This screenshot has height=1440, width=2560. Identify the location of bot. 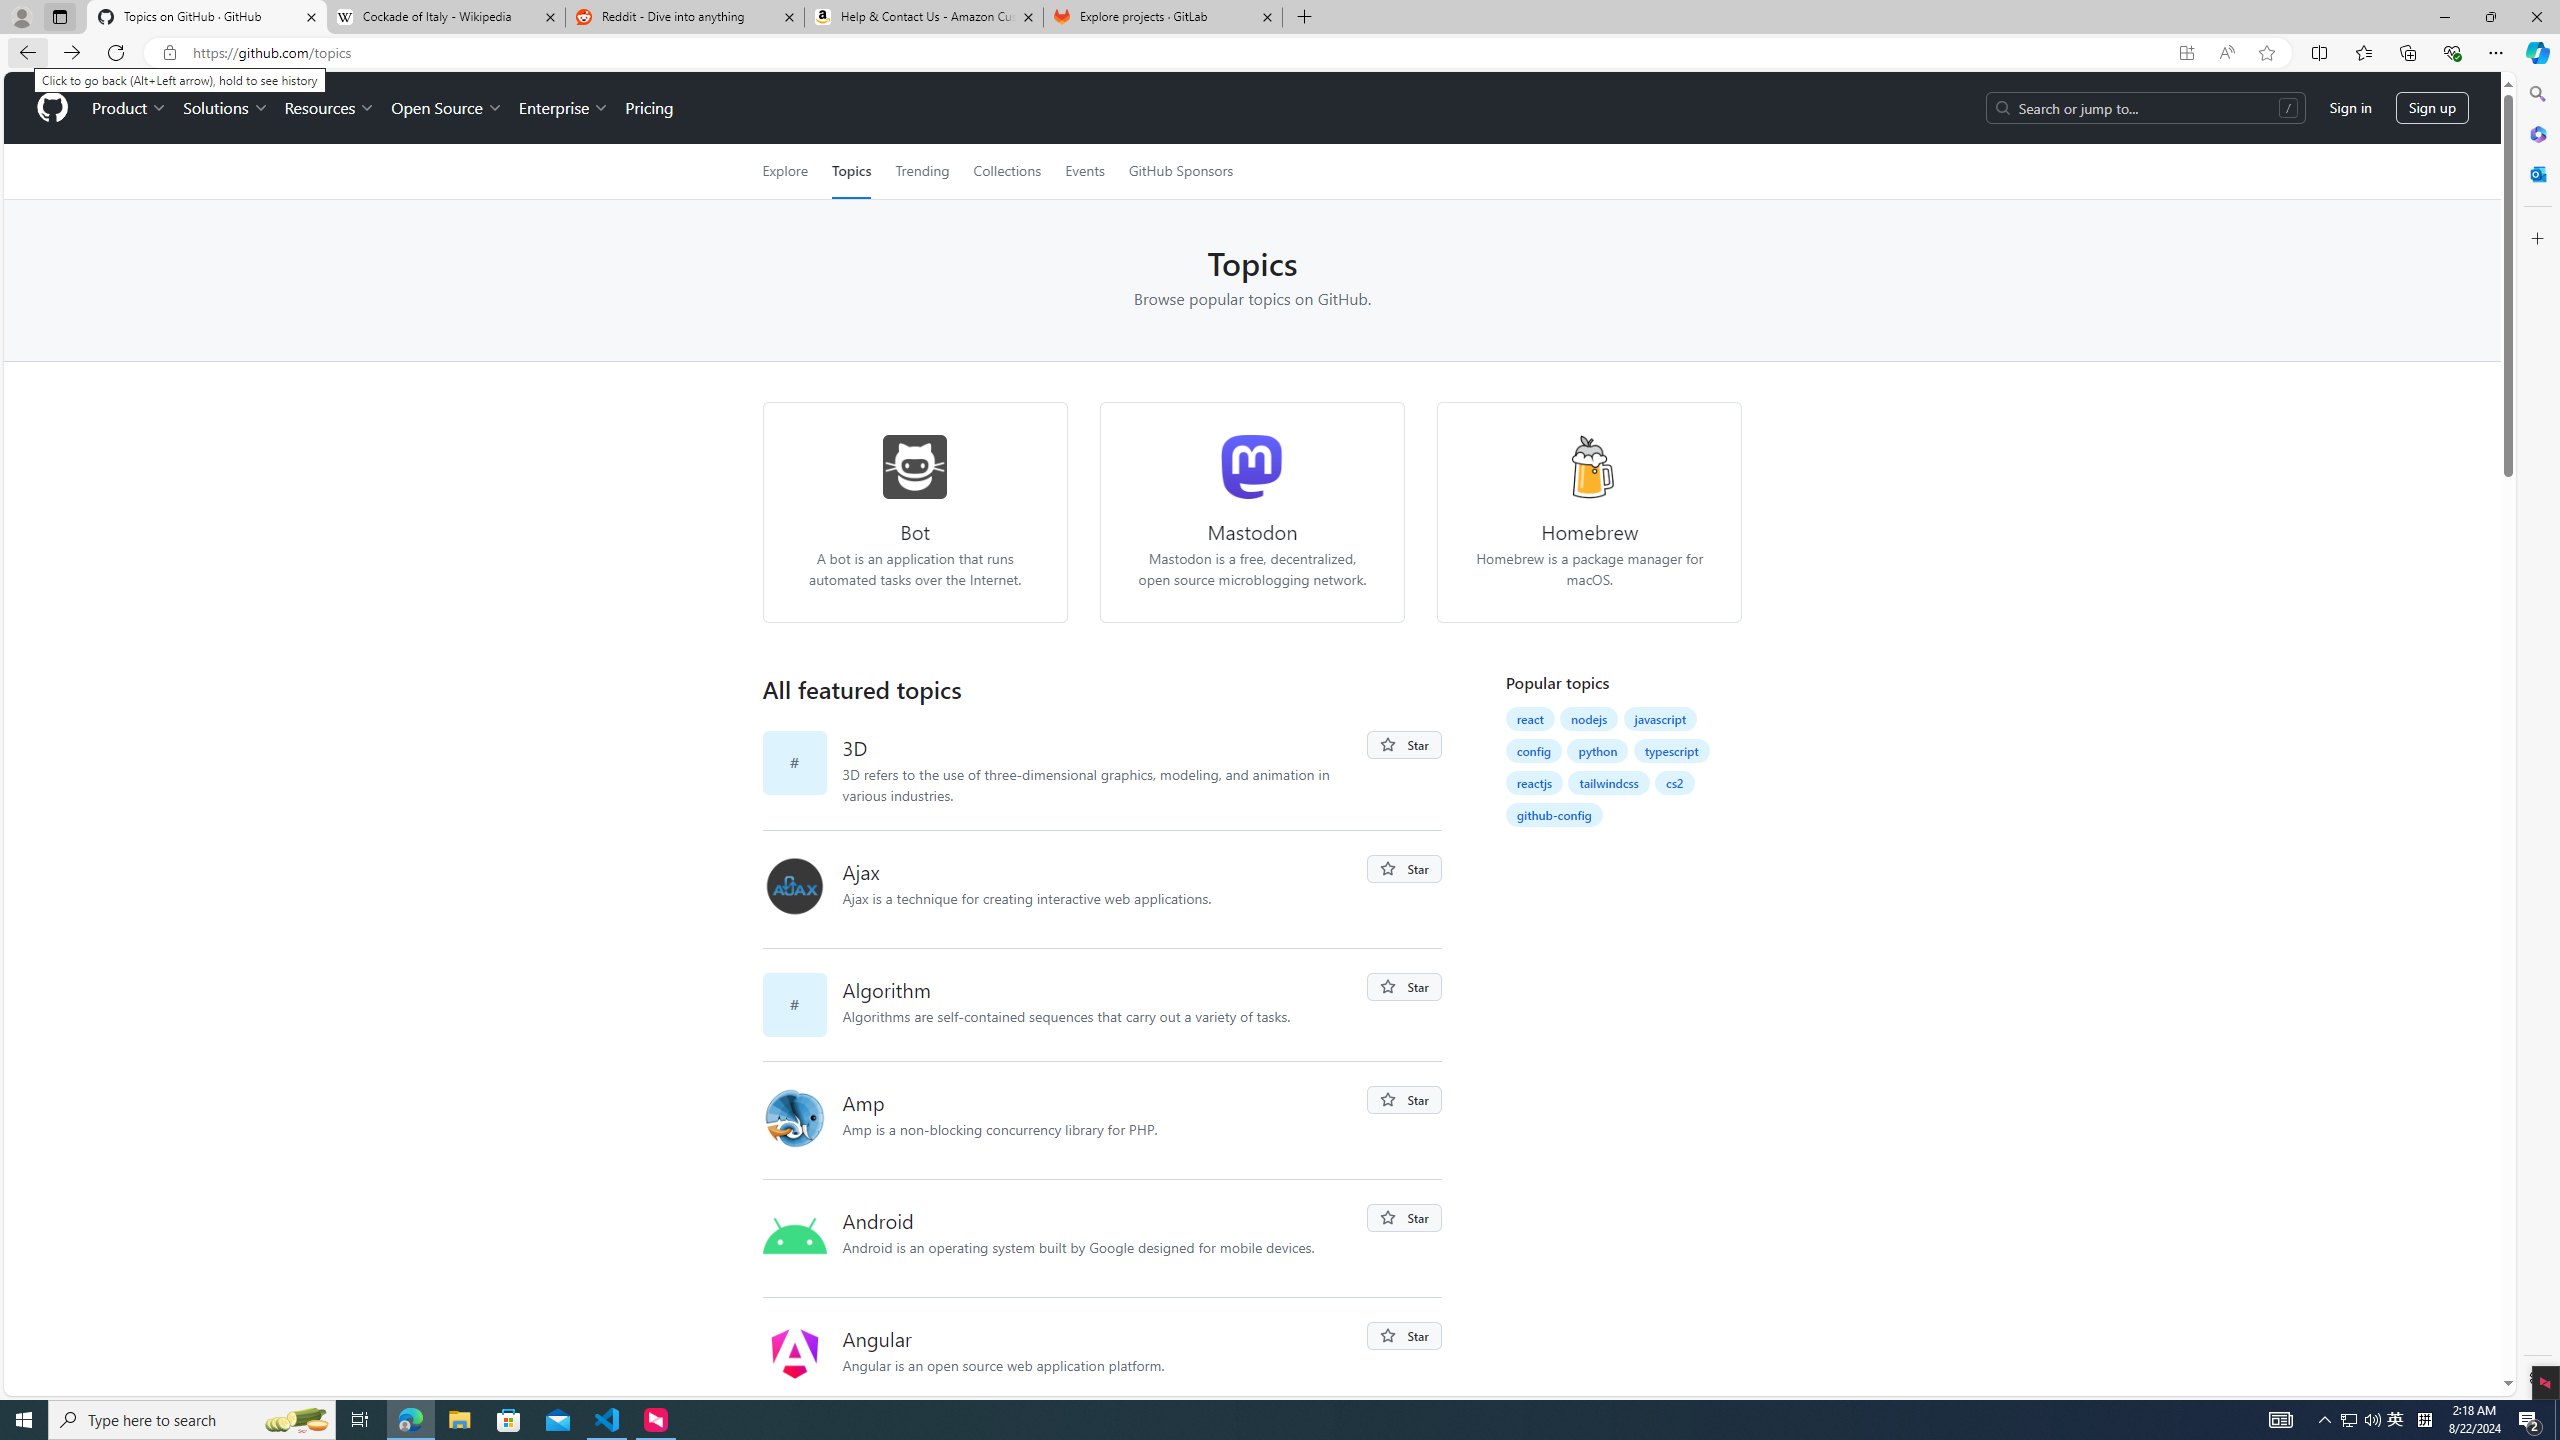
(915, 466).